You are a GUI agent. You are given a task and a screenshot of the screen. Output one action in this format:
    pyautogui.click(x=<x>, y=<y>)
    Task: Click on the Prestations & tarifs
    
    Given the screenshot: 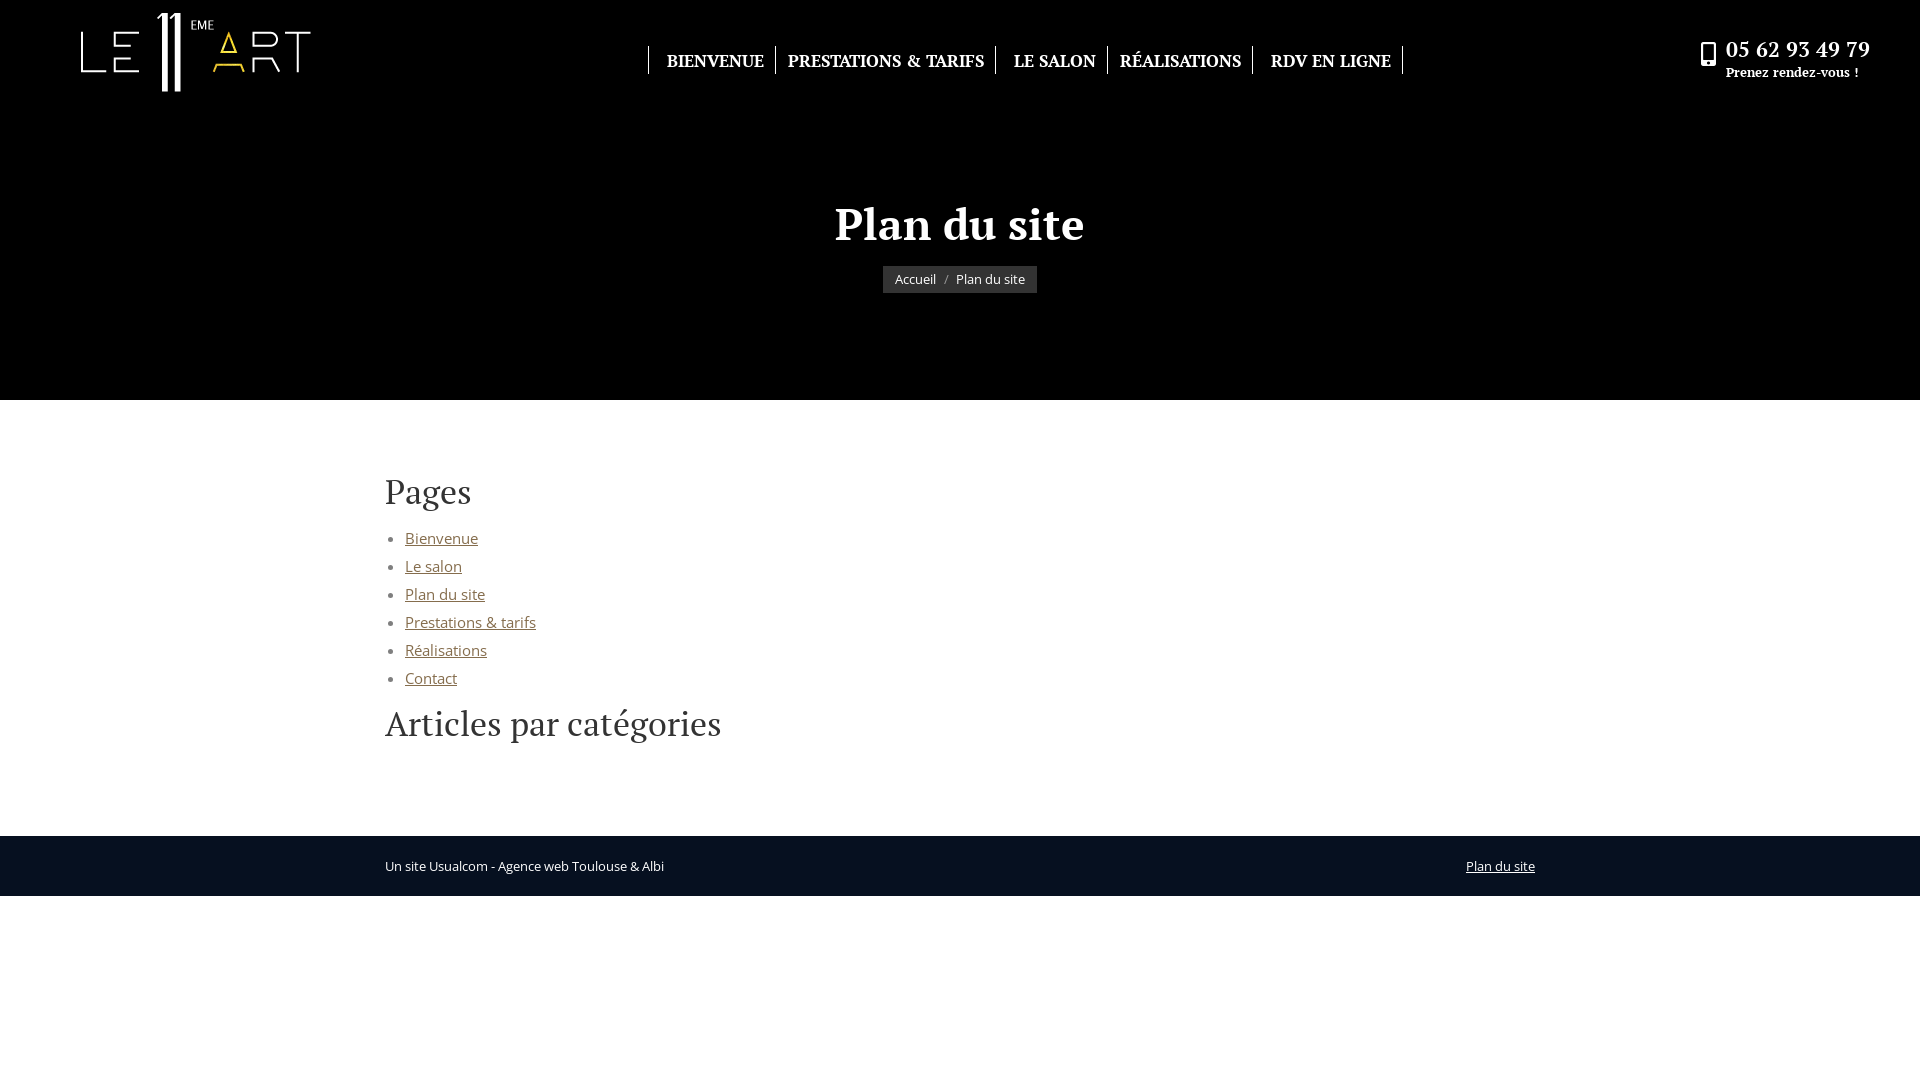 What is the action you would take?
    pyautogui.click(x=470, y=622)
    